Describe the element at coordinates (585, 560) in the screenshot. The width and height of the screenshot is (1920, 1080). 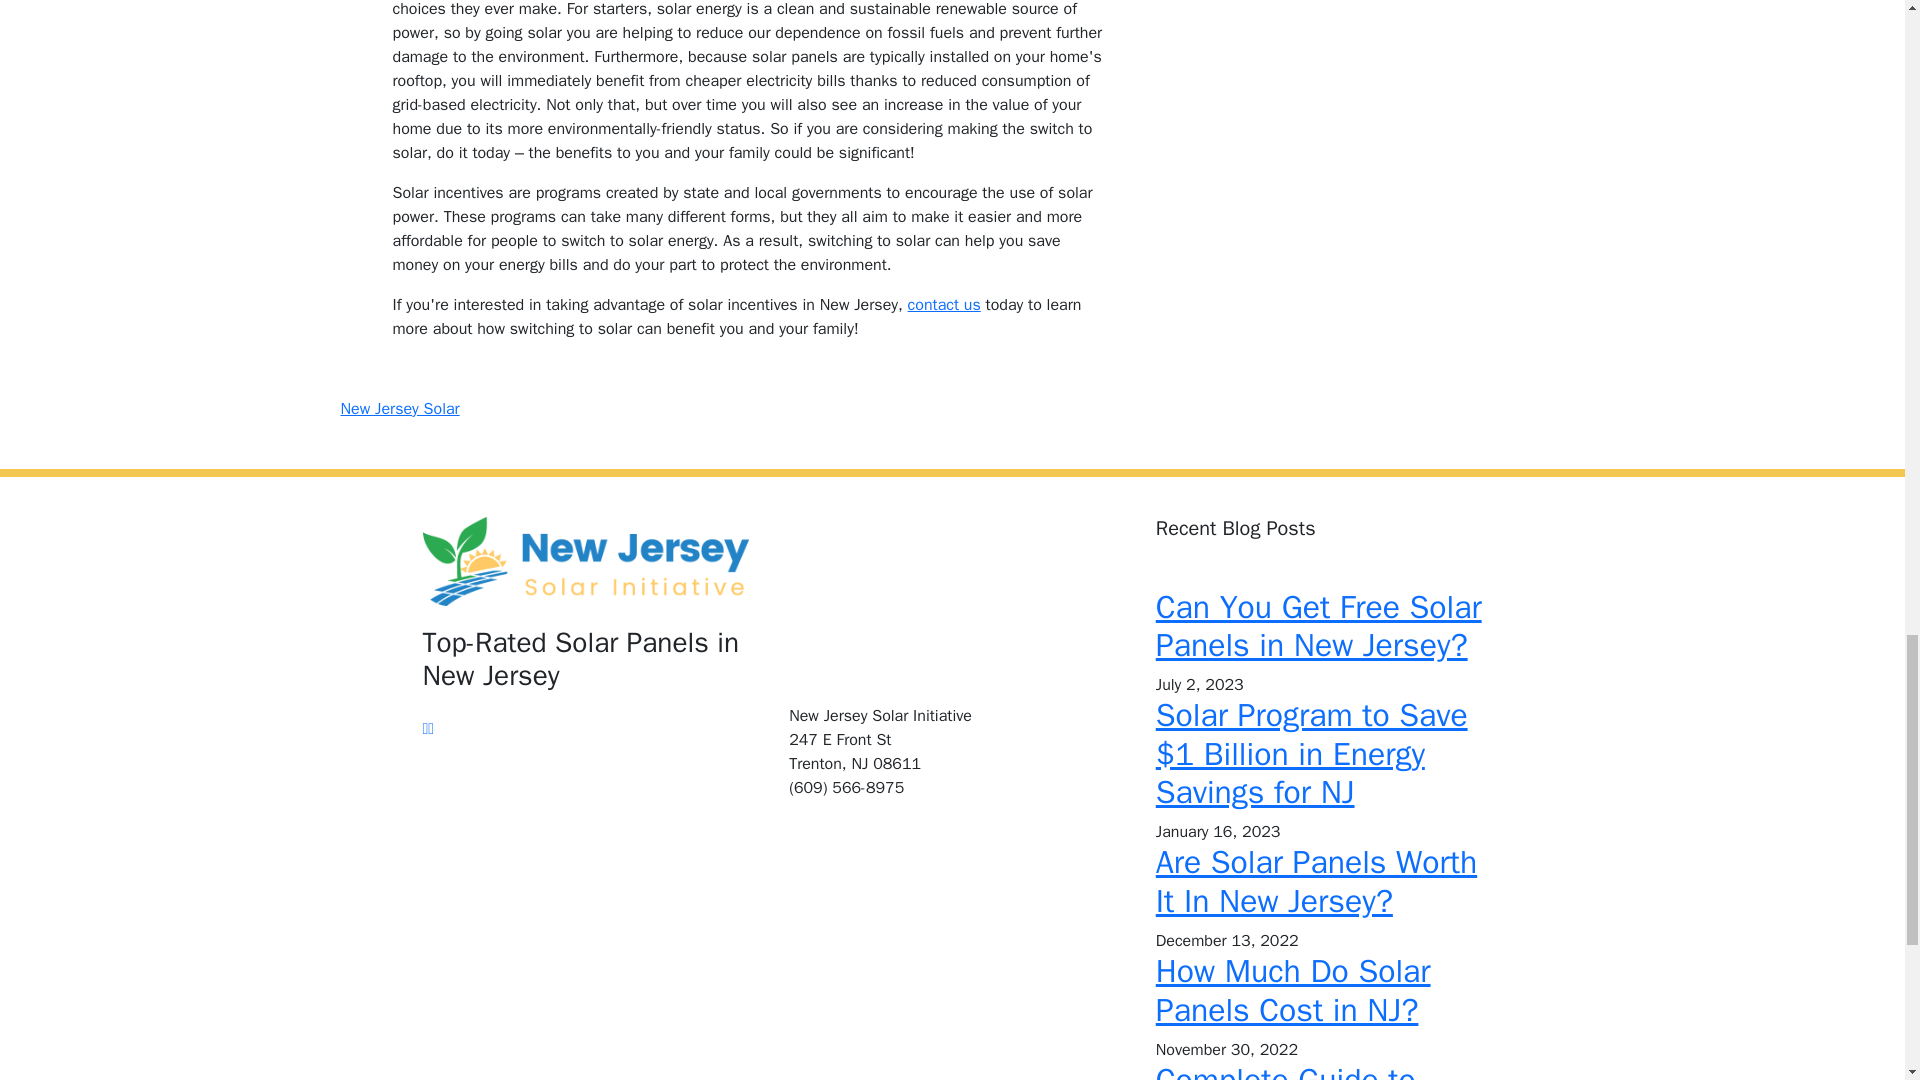
I see `nj-solar-colorful-logo` at that location.